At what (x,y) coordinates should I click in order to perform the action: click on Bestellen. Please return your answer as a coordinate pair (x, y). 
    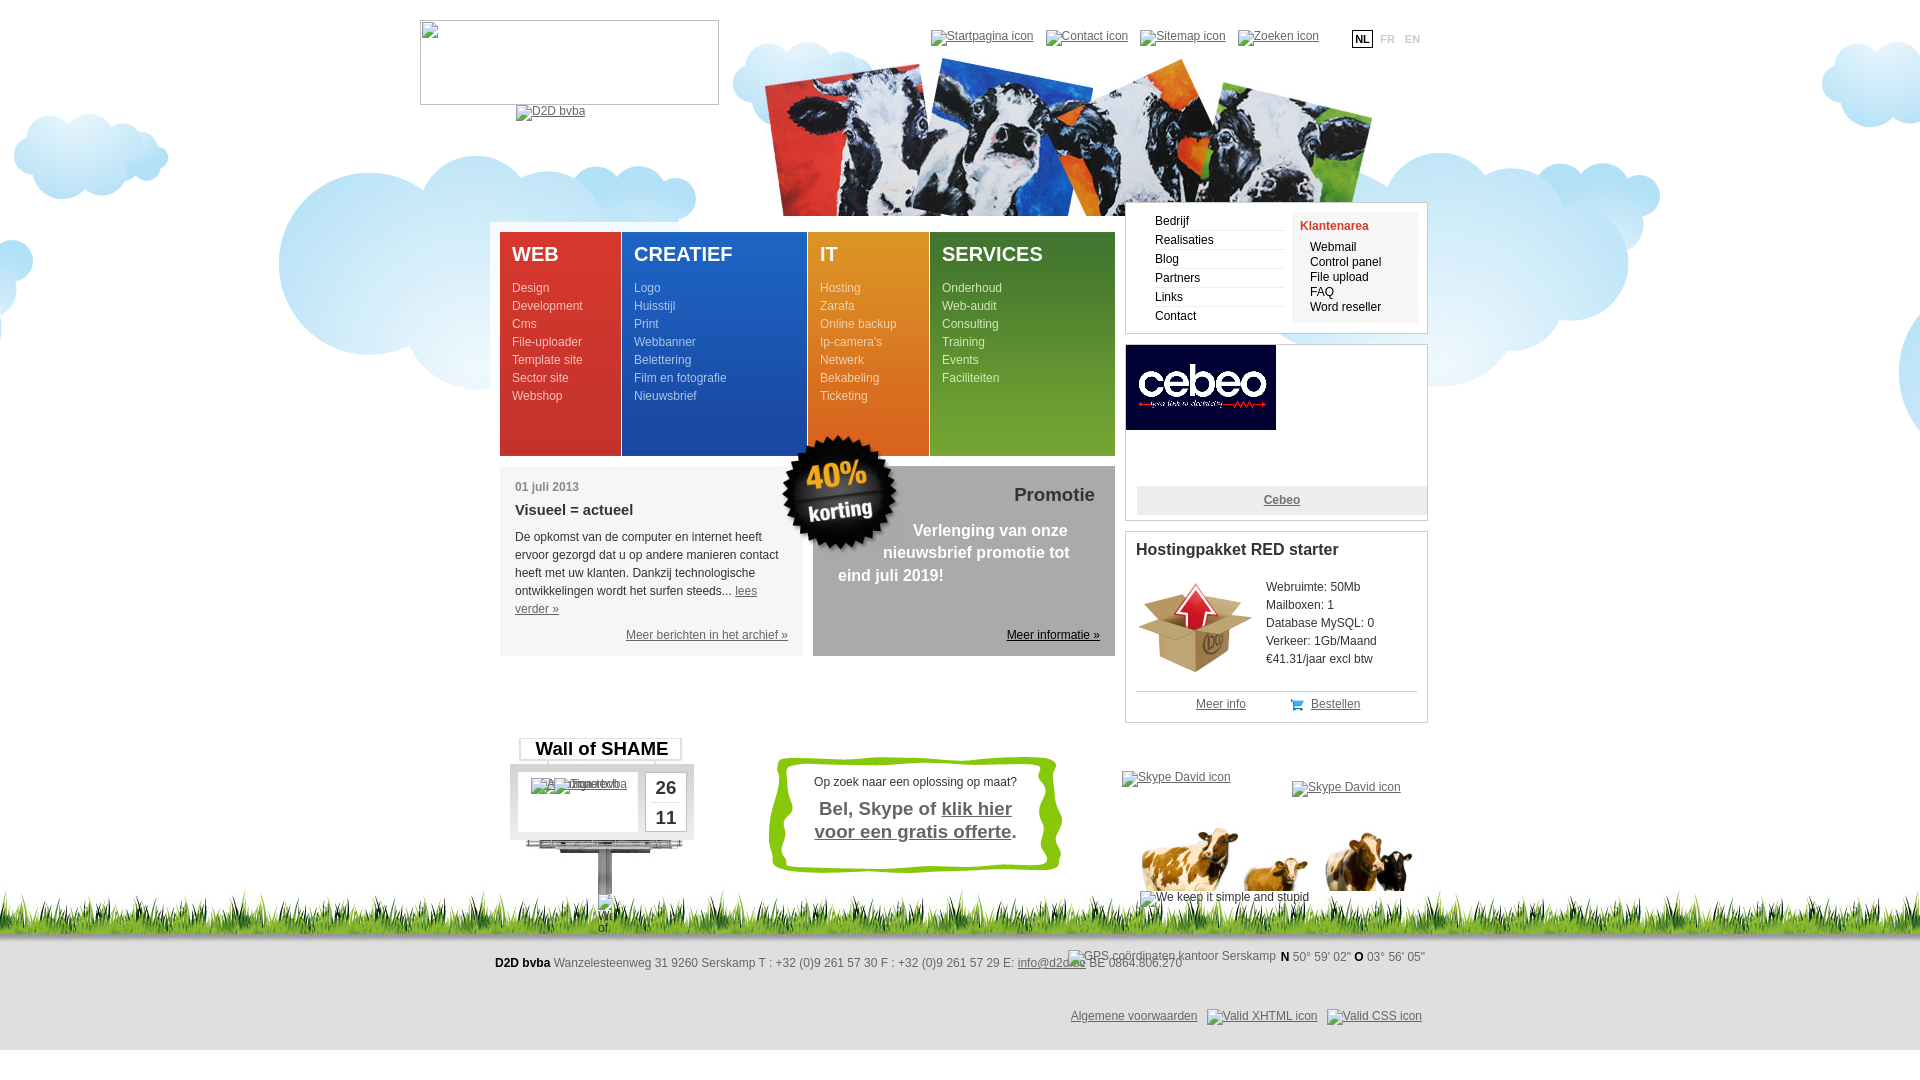
    Looking at the image, I should click on (1336, 704).